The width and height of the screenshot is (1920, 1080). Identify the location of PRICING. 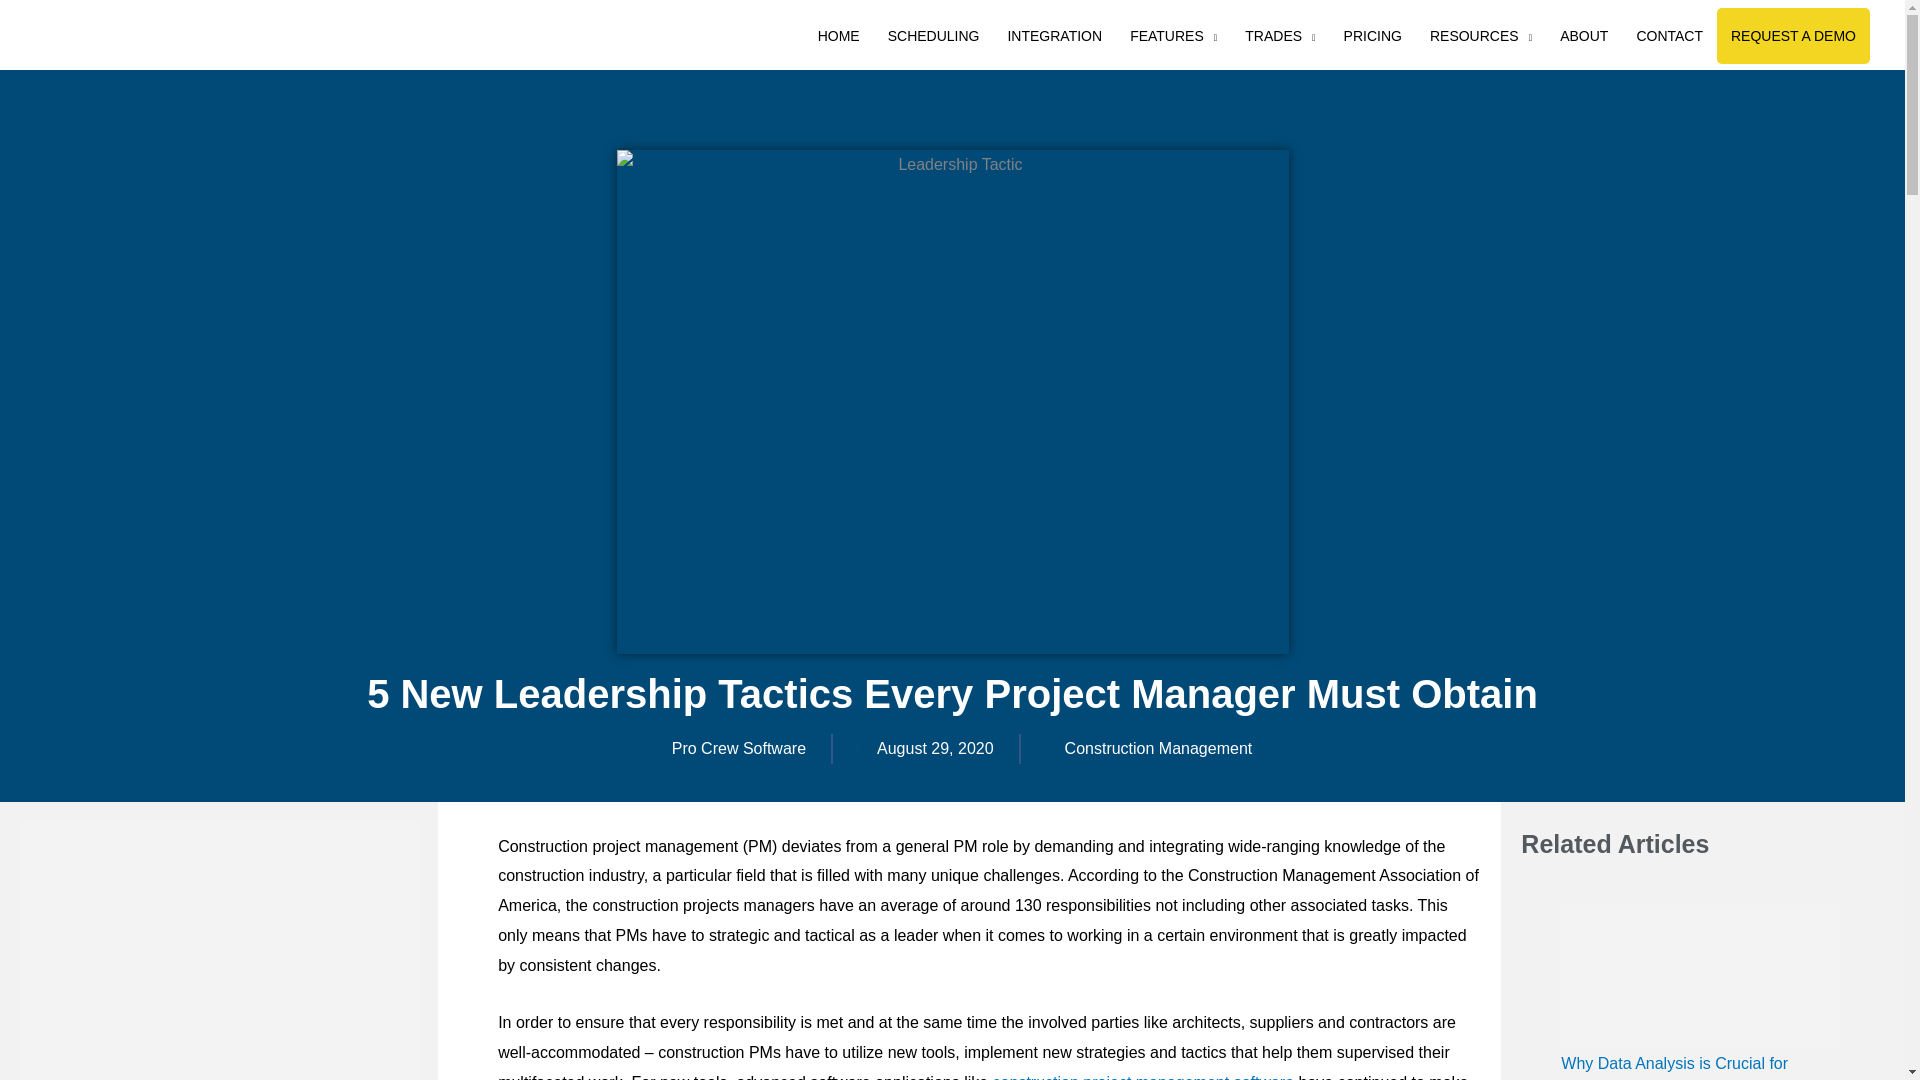
(1373, 35).